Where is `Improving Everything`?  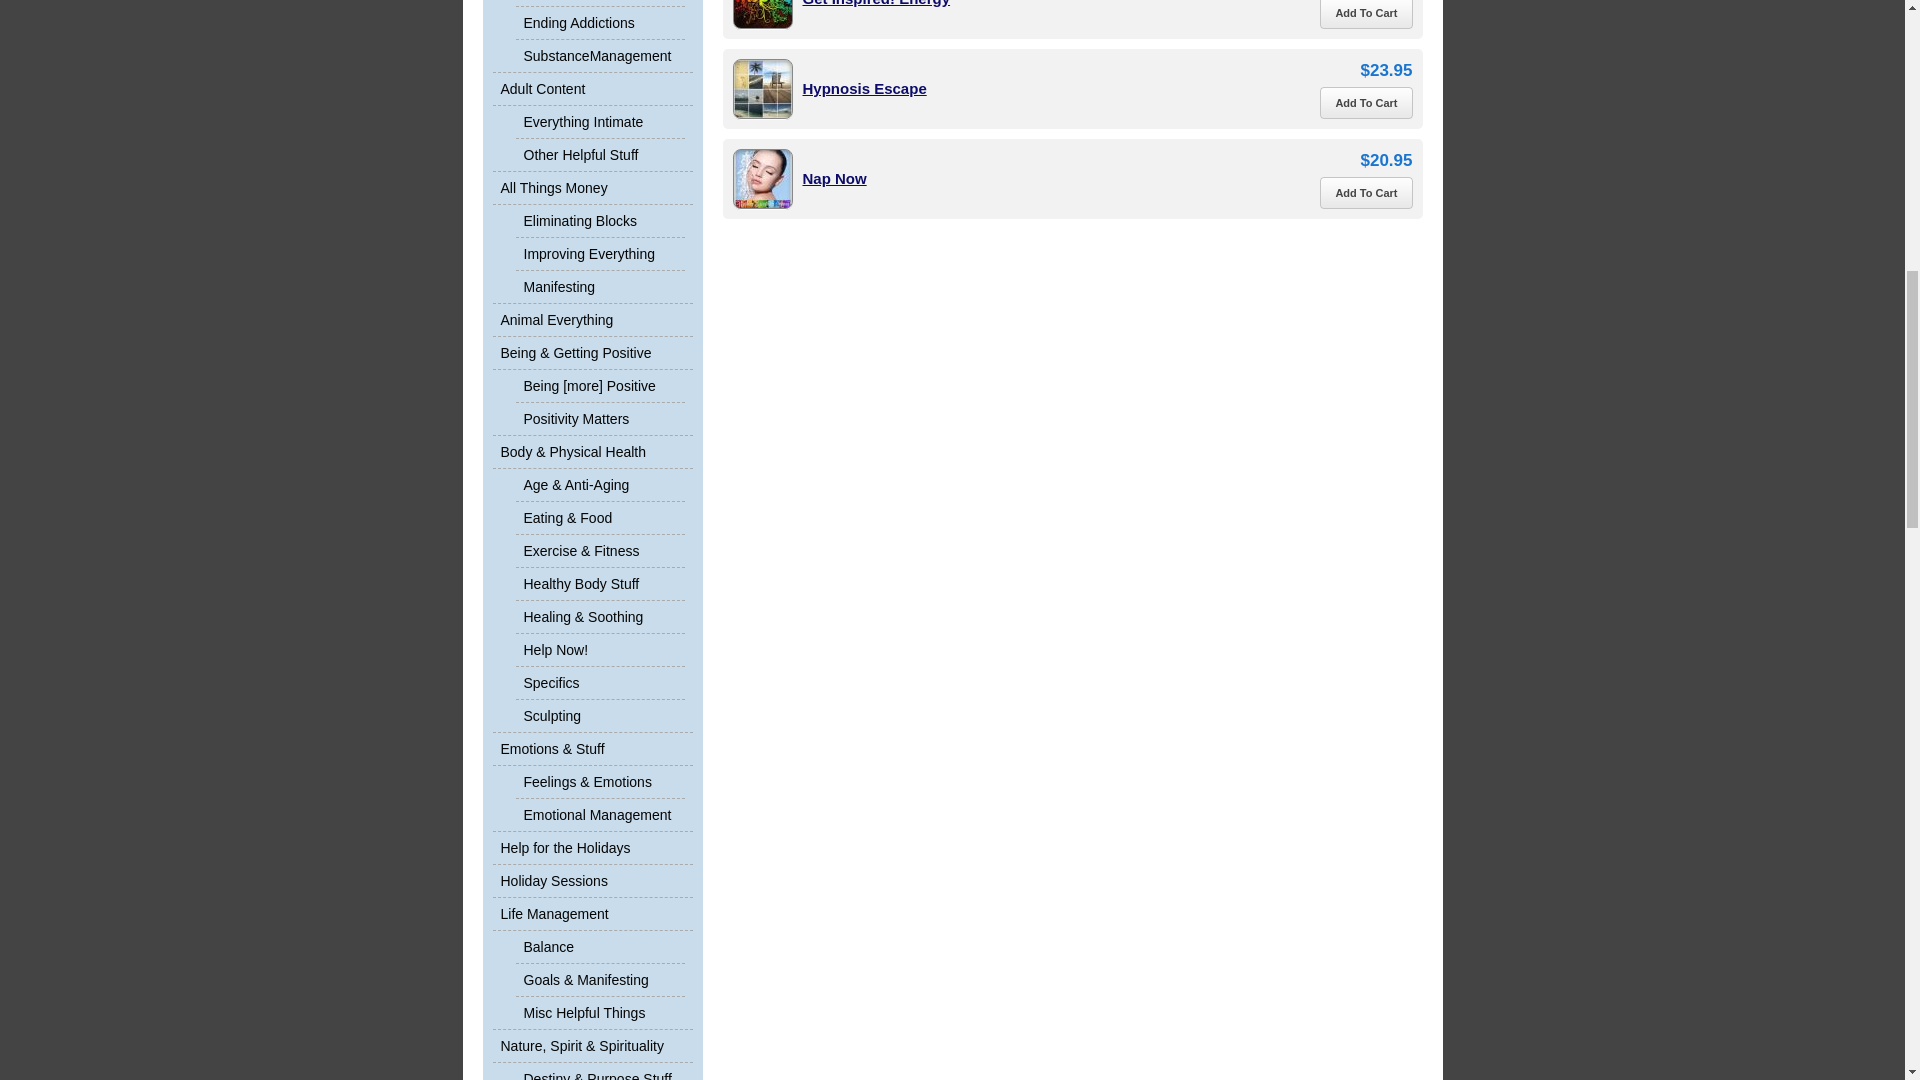 Improving Everything is located at coordinates (600, 253).